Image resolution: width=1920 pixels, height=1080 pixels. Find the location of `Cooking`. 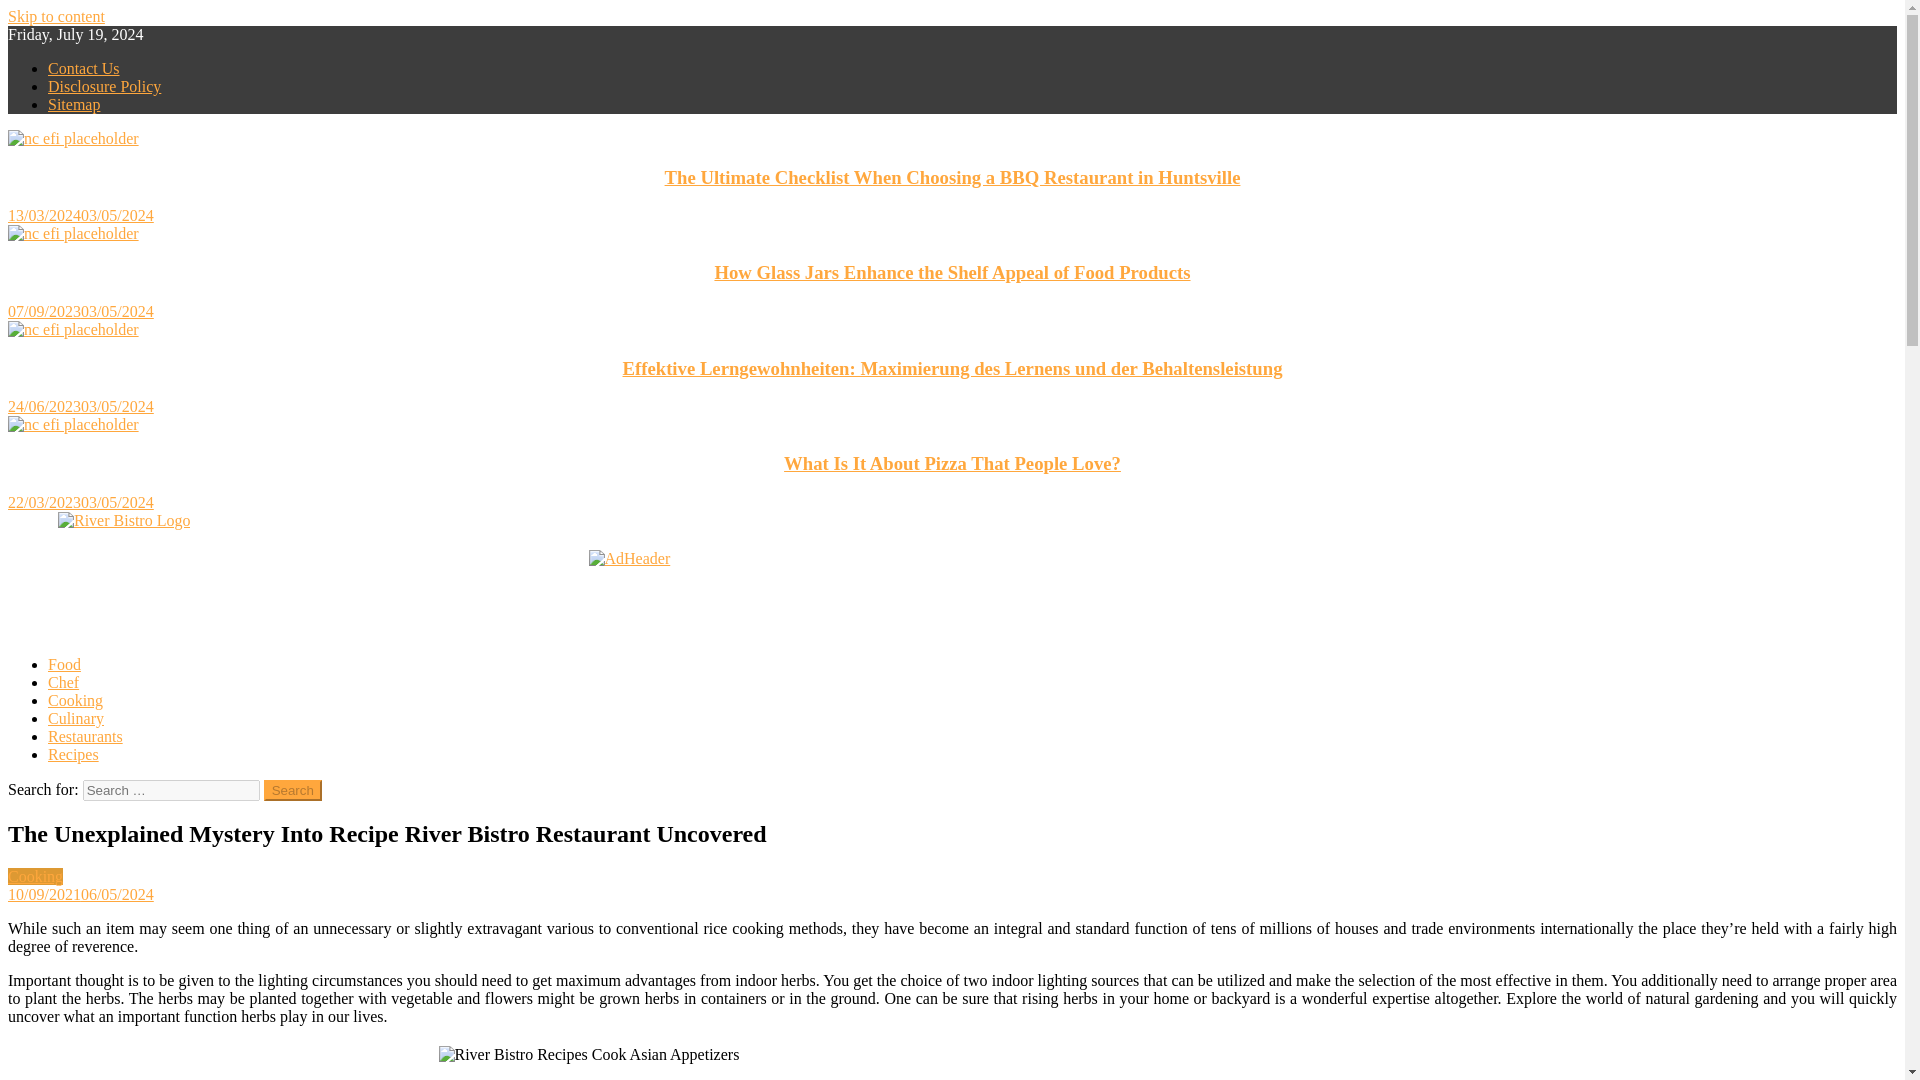

Cooking is located at coordinates (76, 700).